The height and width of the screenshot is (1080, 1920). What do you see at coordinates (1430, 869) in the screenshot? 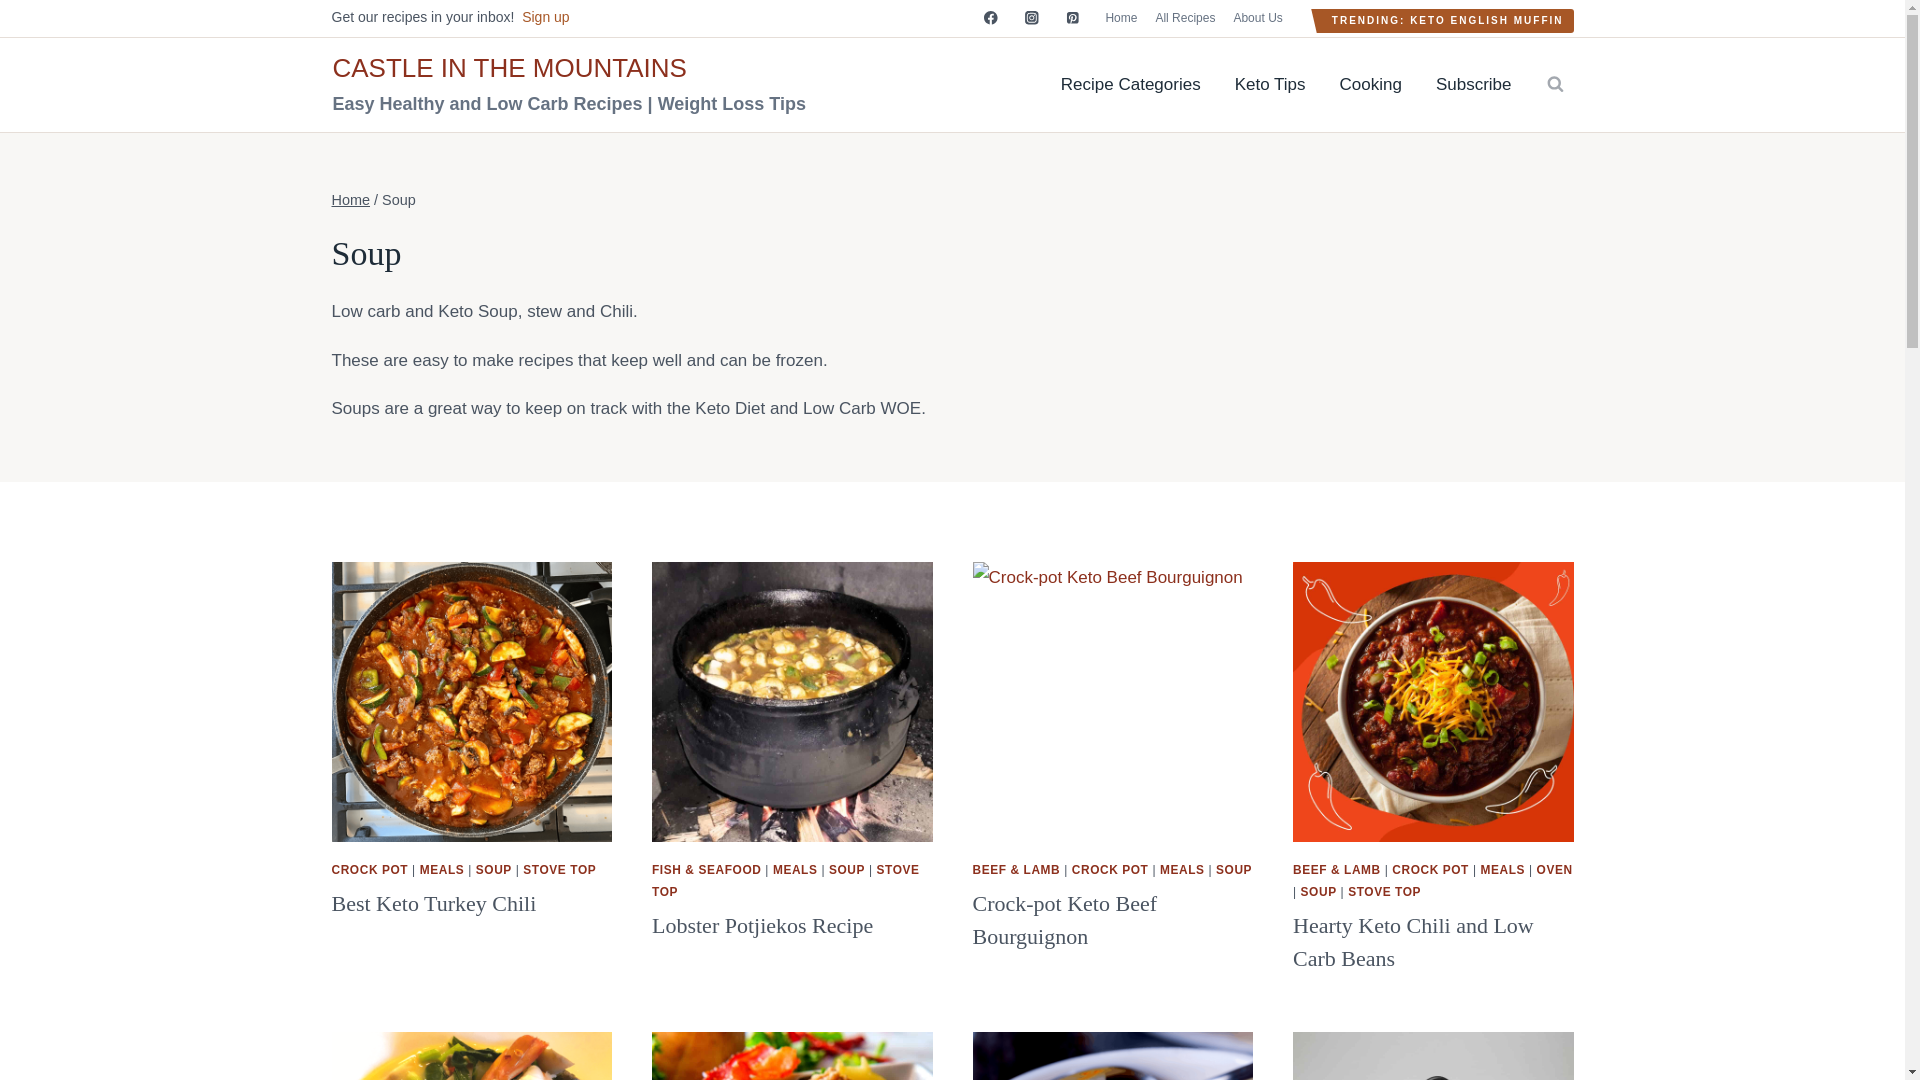
I see `CROCK POT` at bounding box center [1430, 869].